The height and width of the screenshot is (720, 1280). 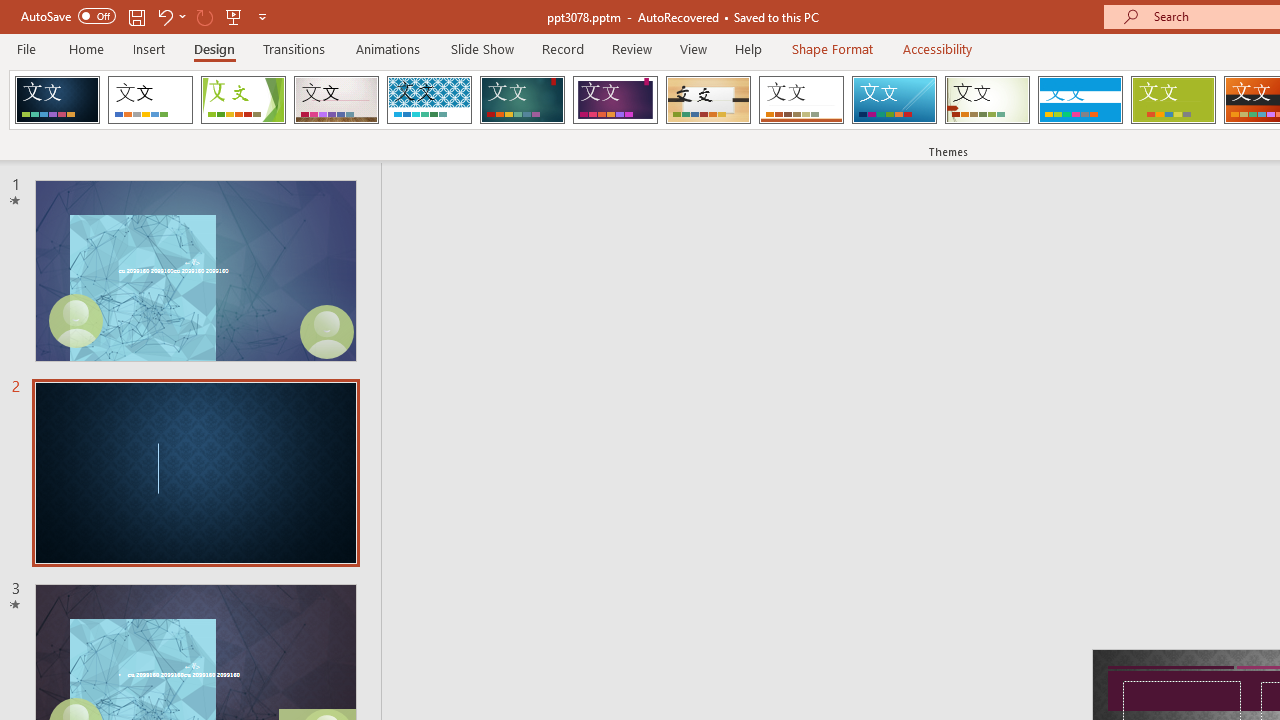 What do you see at coordinates (86, 48) in the screenshot?
I see `Home` at bounding box center [86, 48].